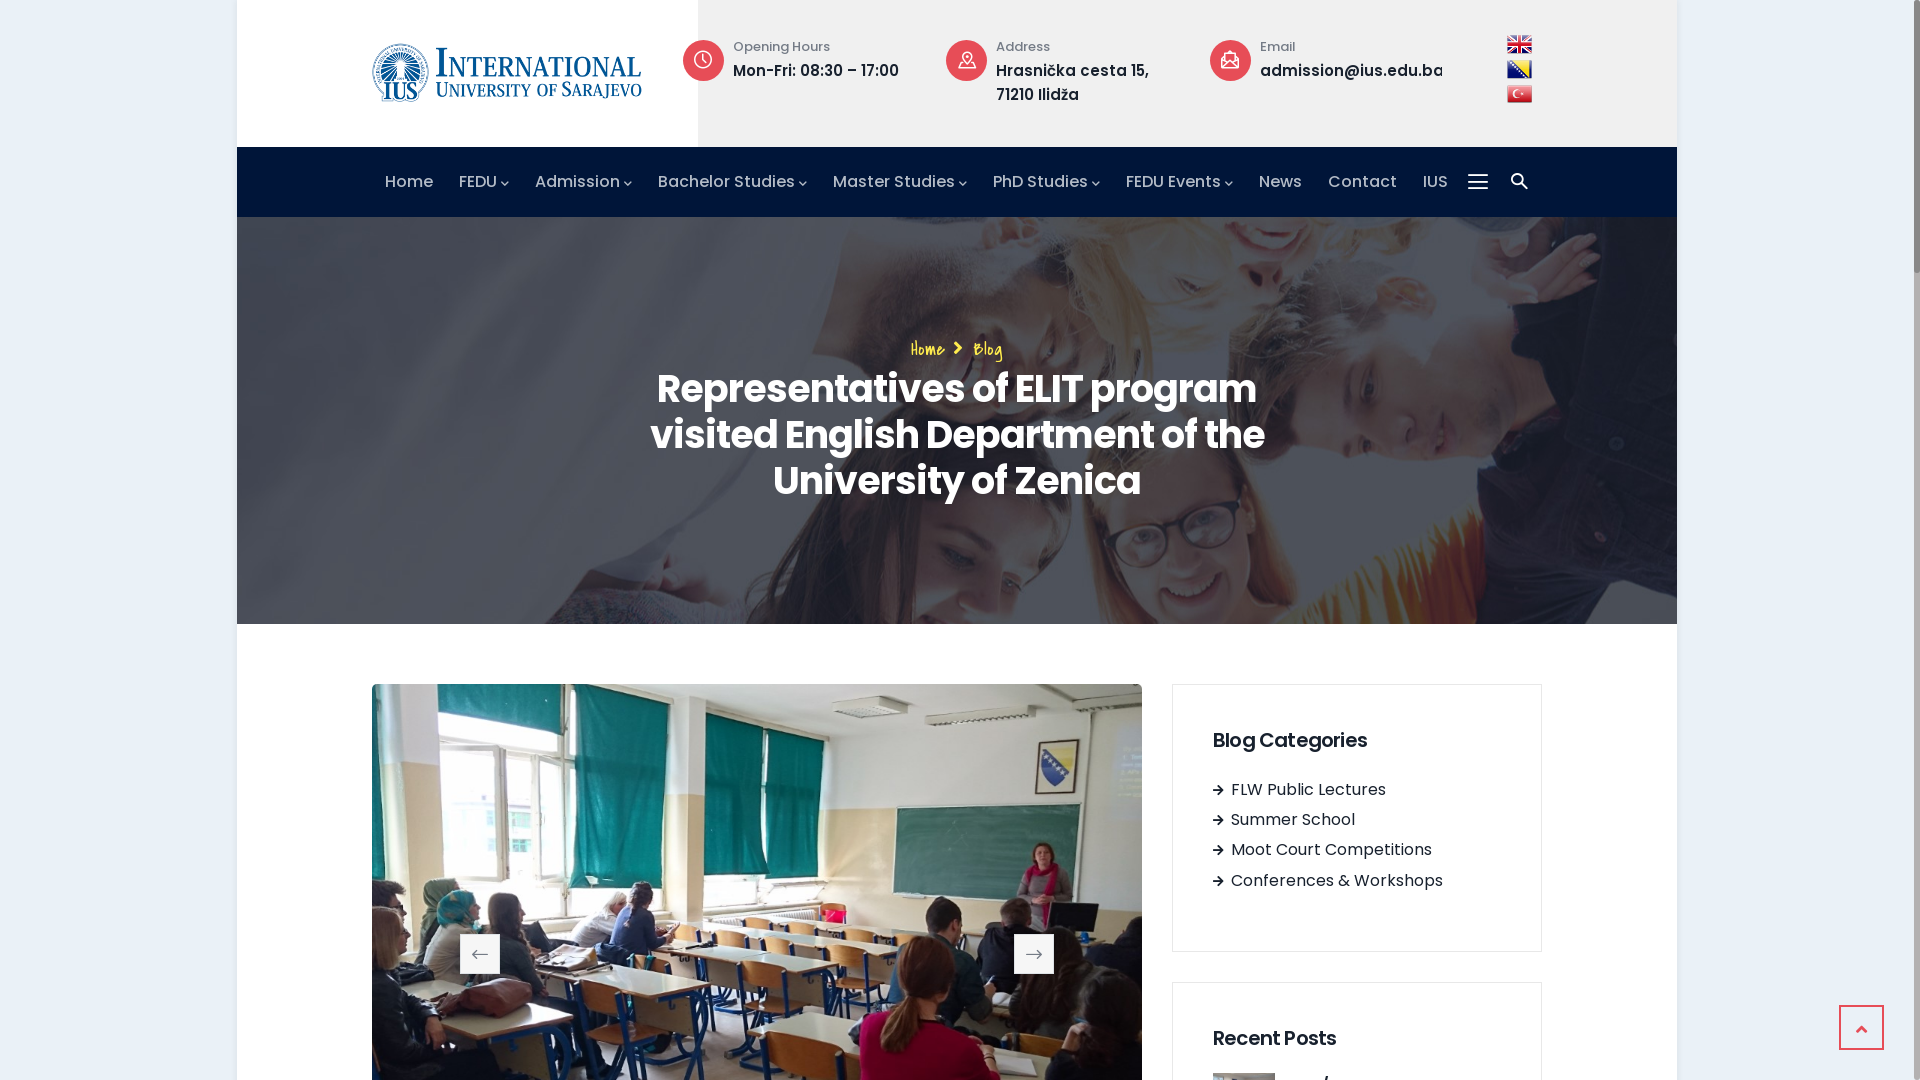 The height and width of the screenshot is (1080, 1920). What do you see at coordinates (900, 182) in the screenshot?
I see `Master Studies` at bounding box center [900, 182].